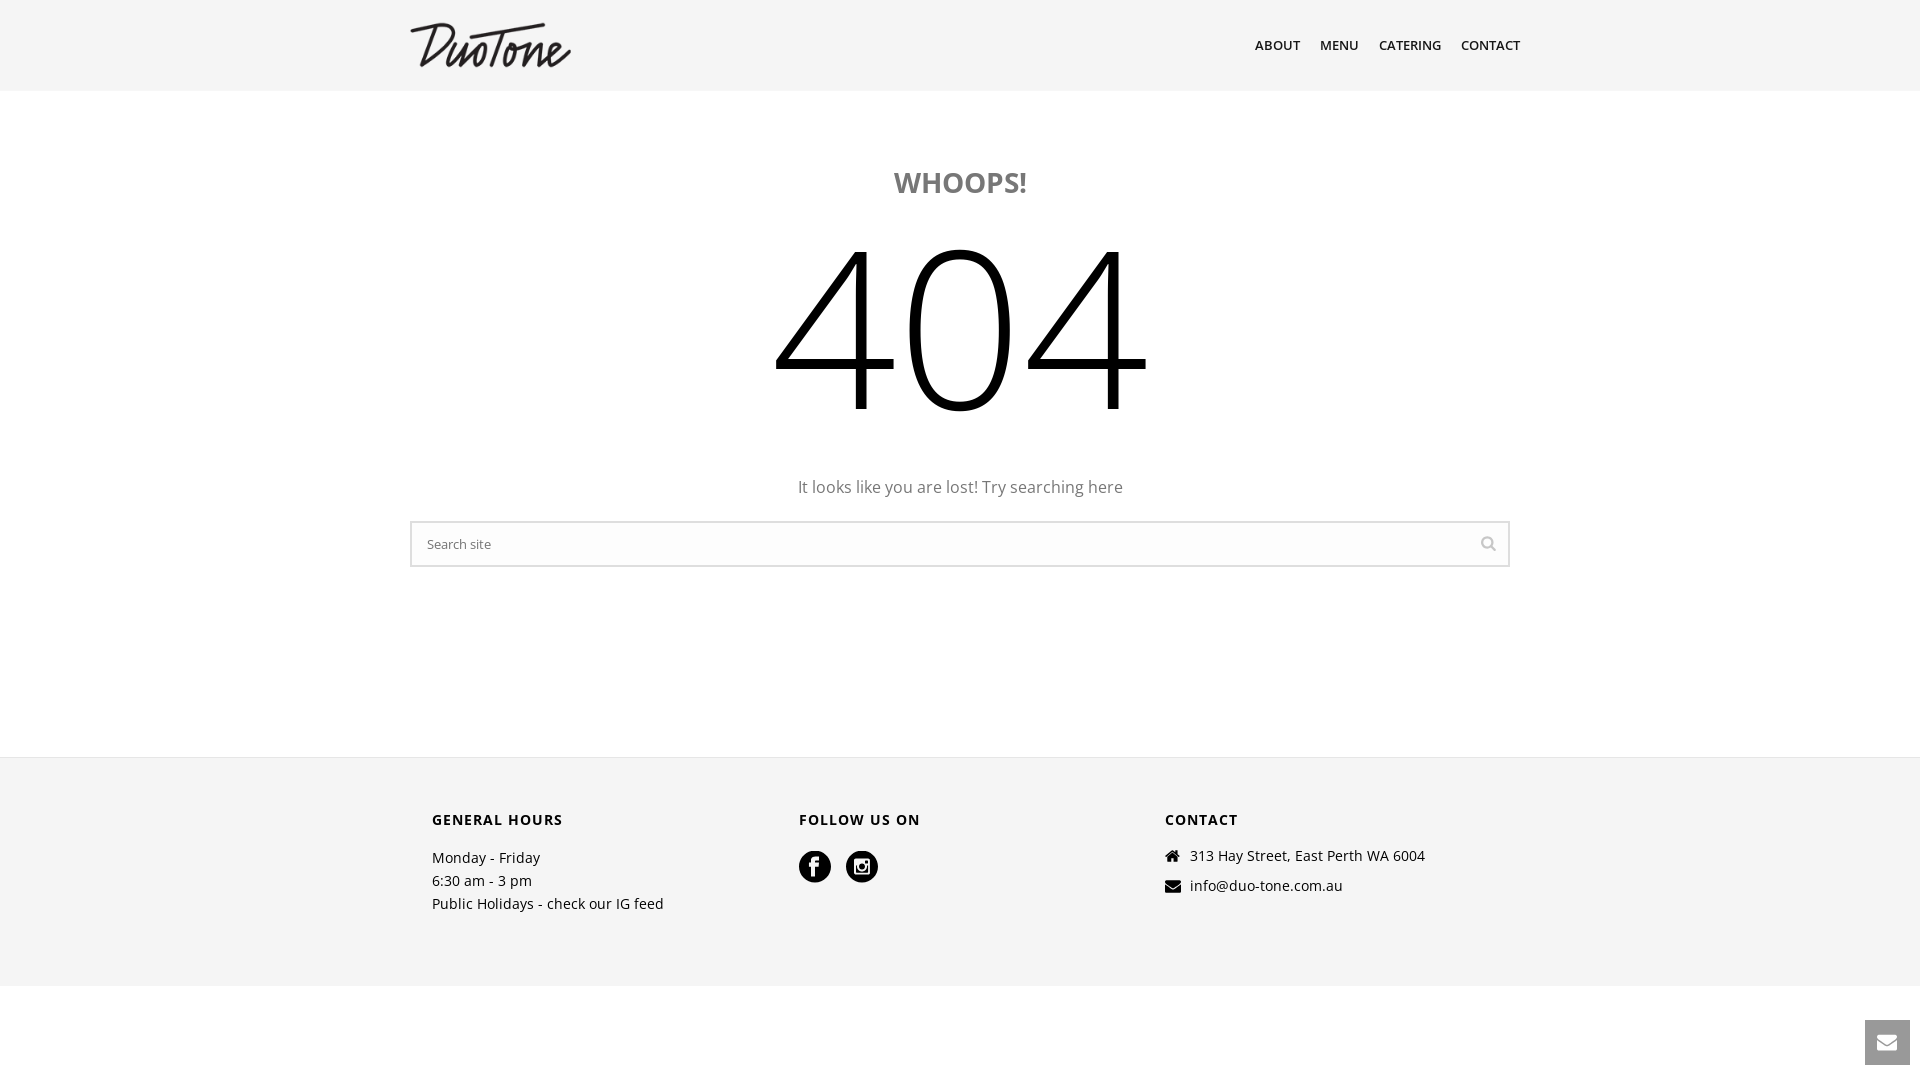  What do you see at coordinates (1266, 886) in the screenshot?
I see `info@duo-tone.com.au` at bounding box center [1266, 886].